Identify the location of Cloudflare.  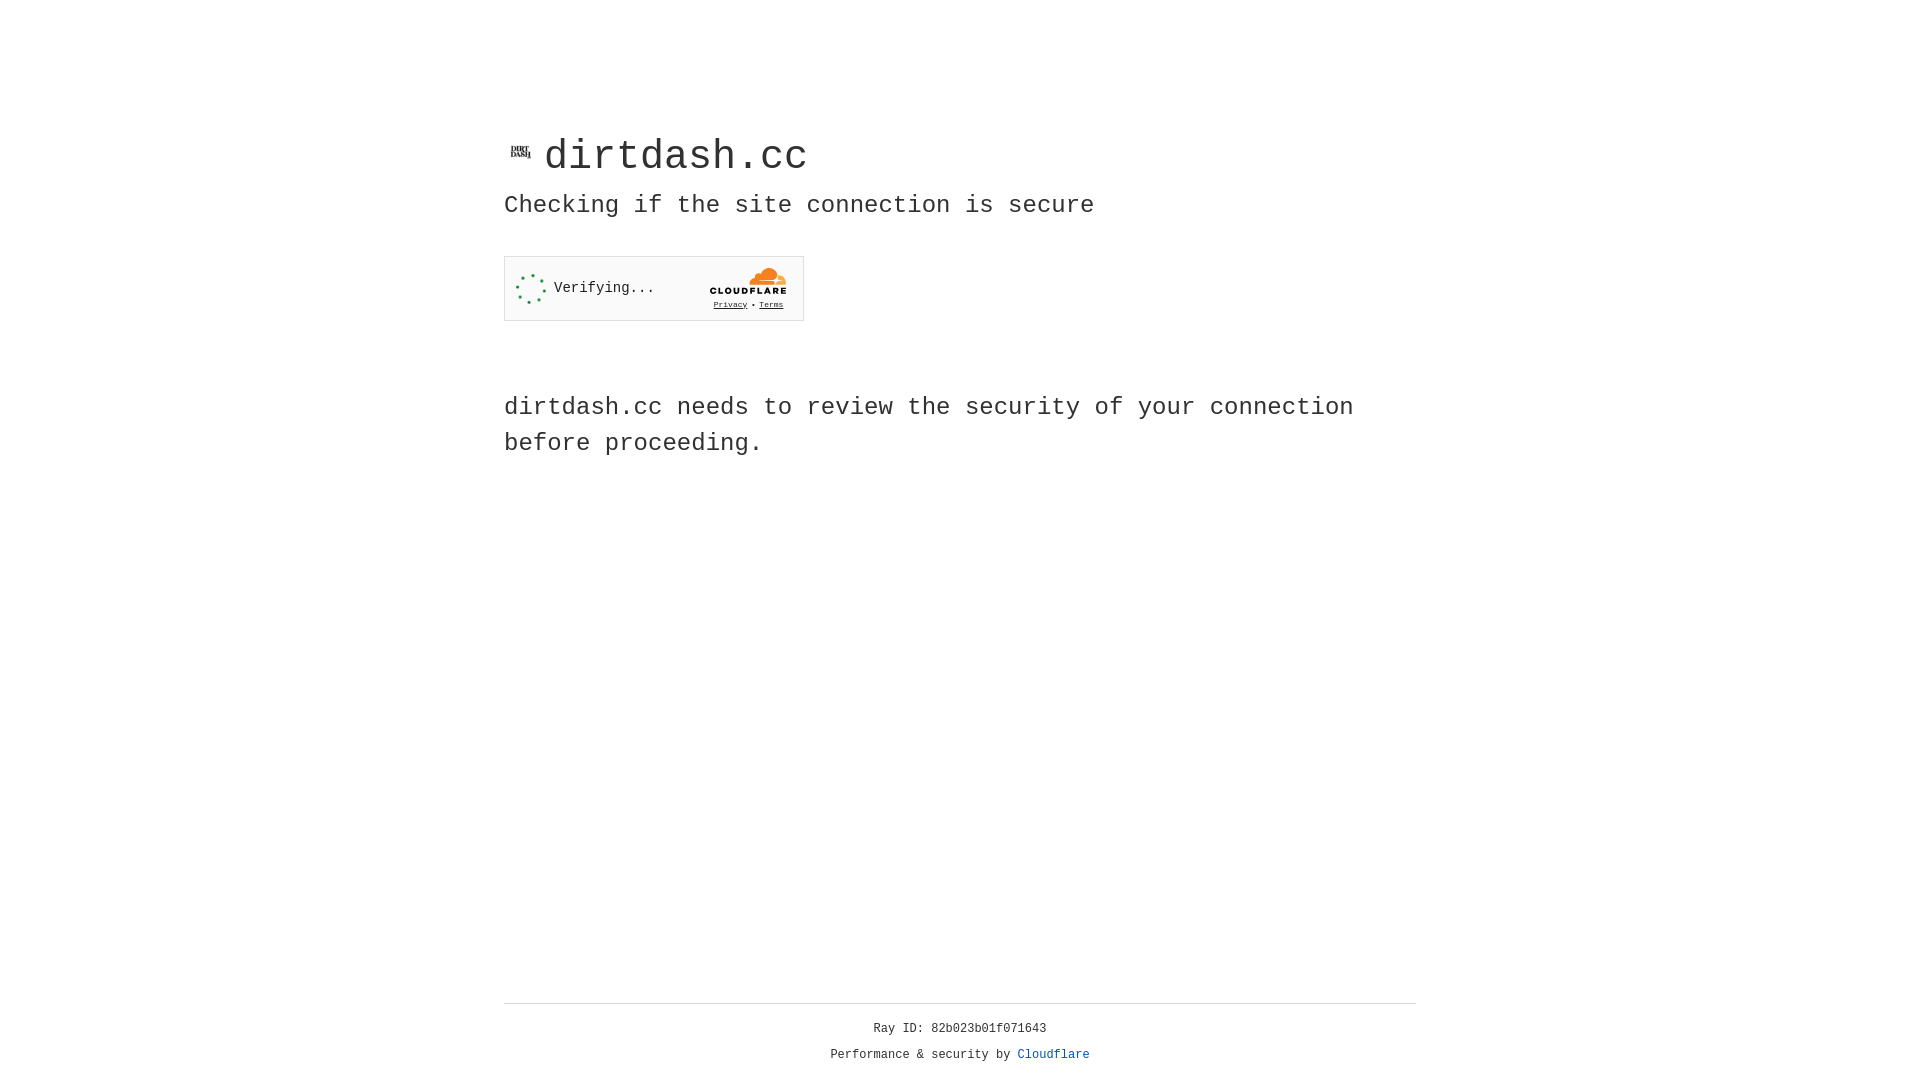
(1054, 1055).